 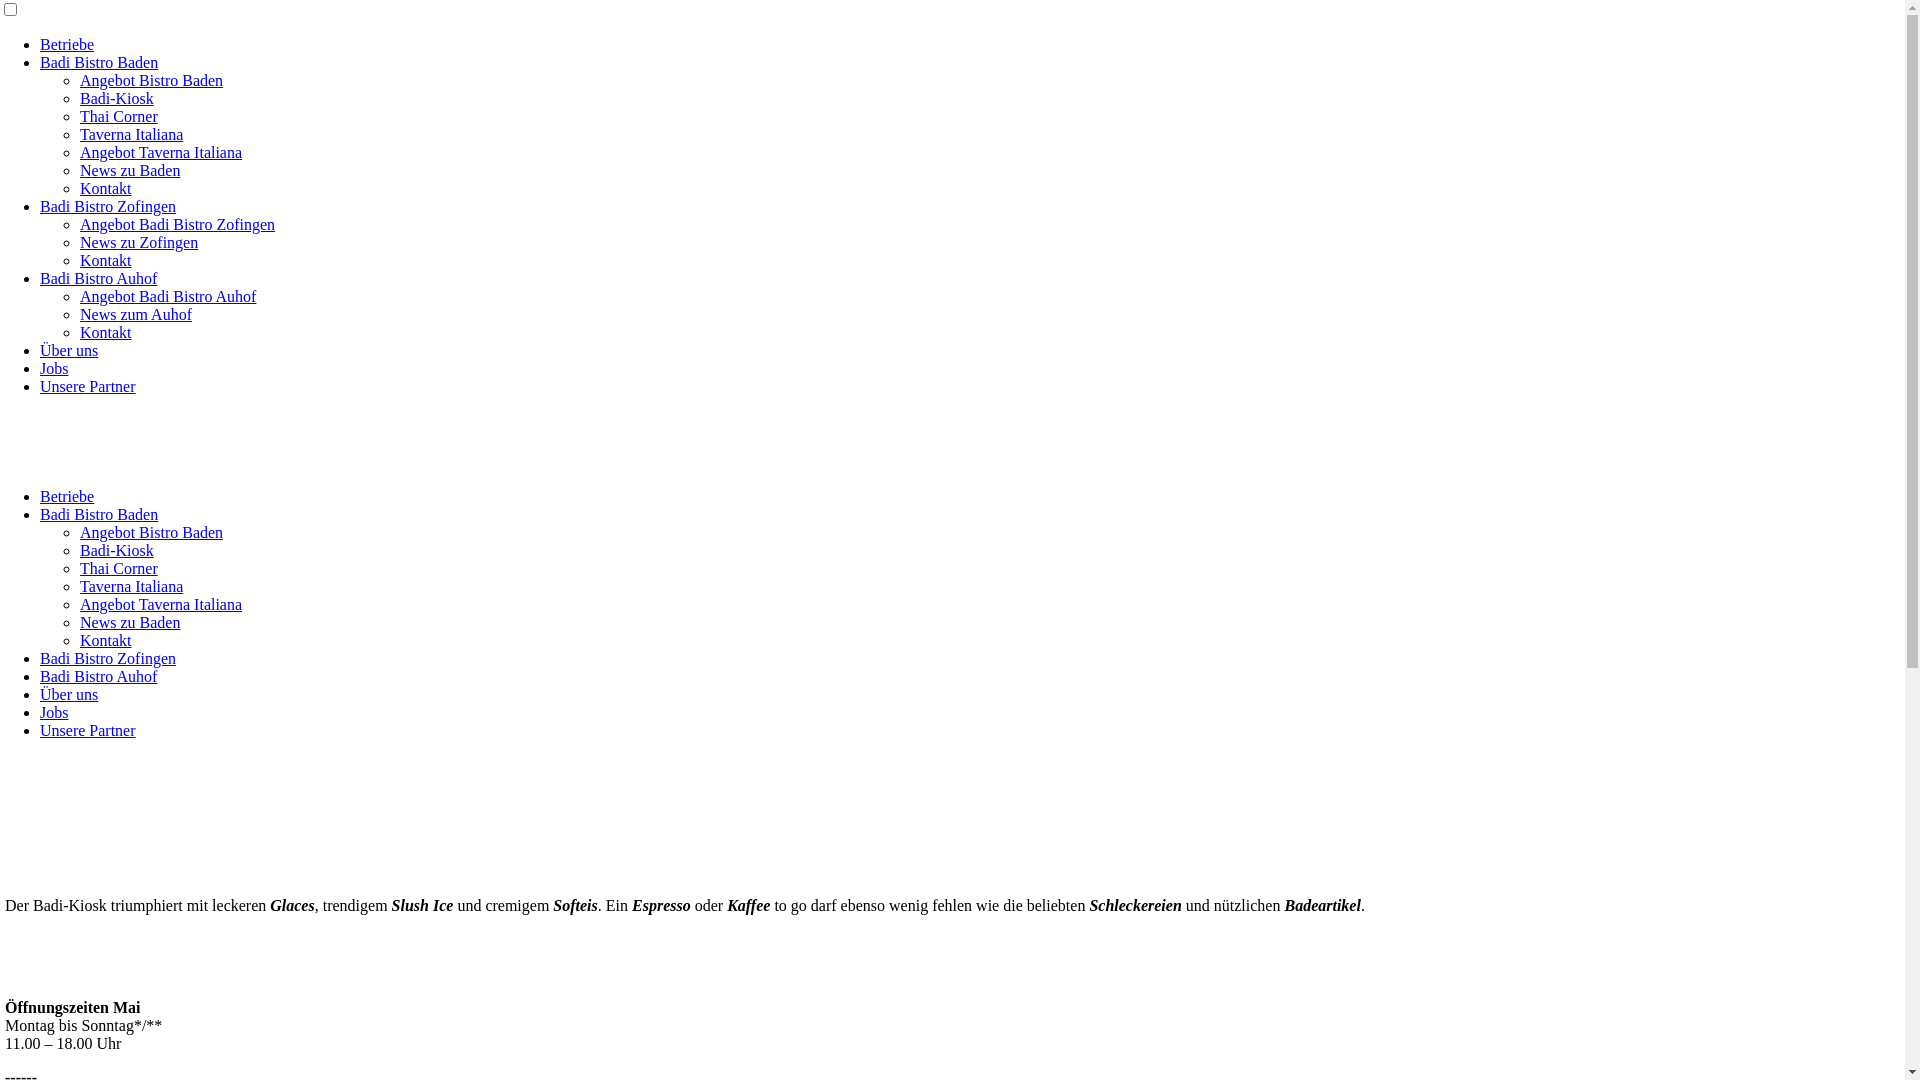 I want to click on Badi-Kiosk, so click(x=117, y=550).